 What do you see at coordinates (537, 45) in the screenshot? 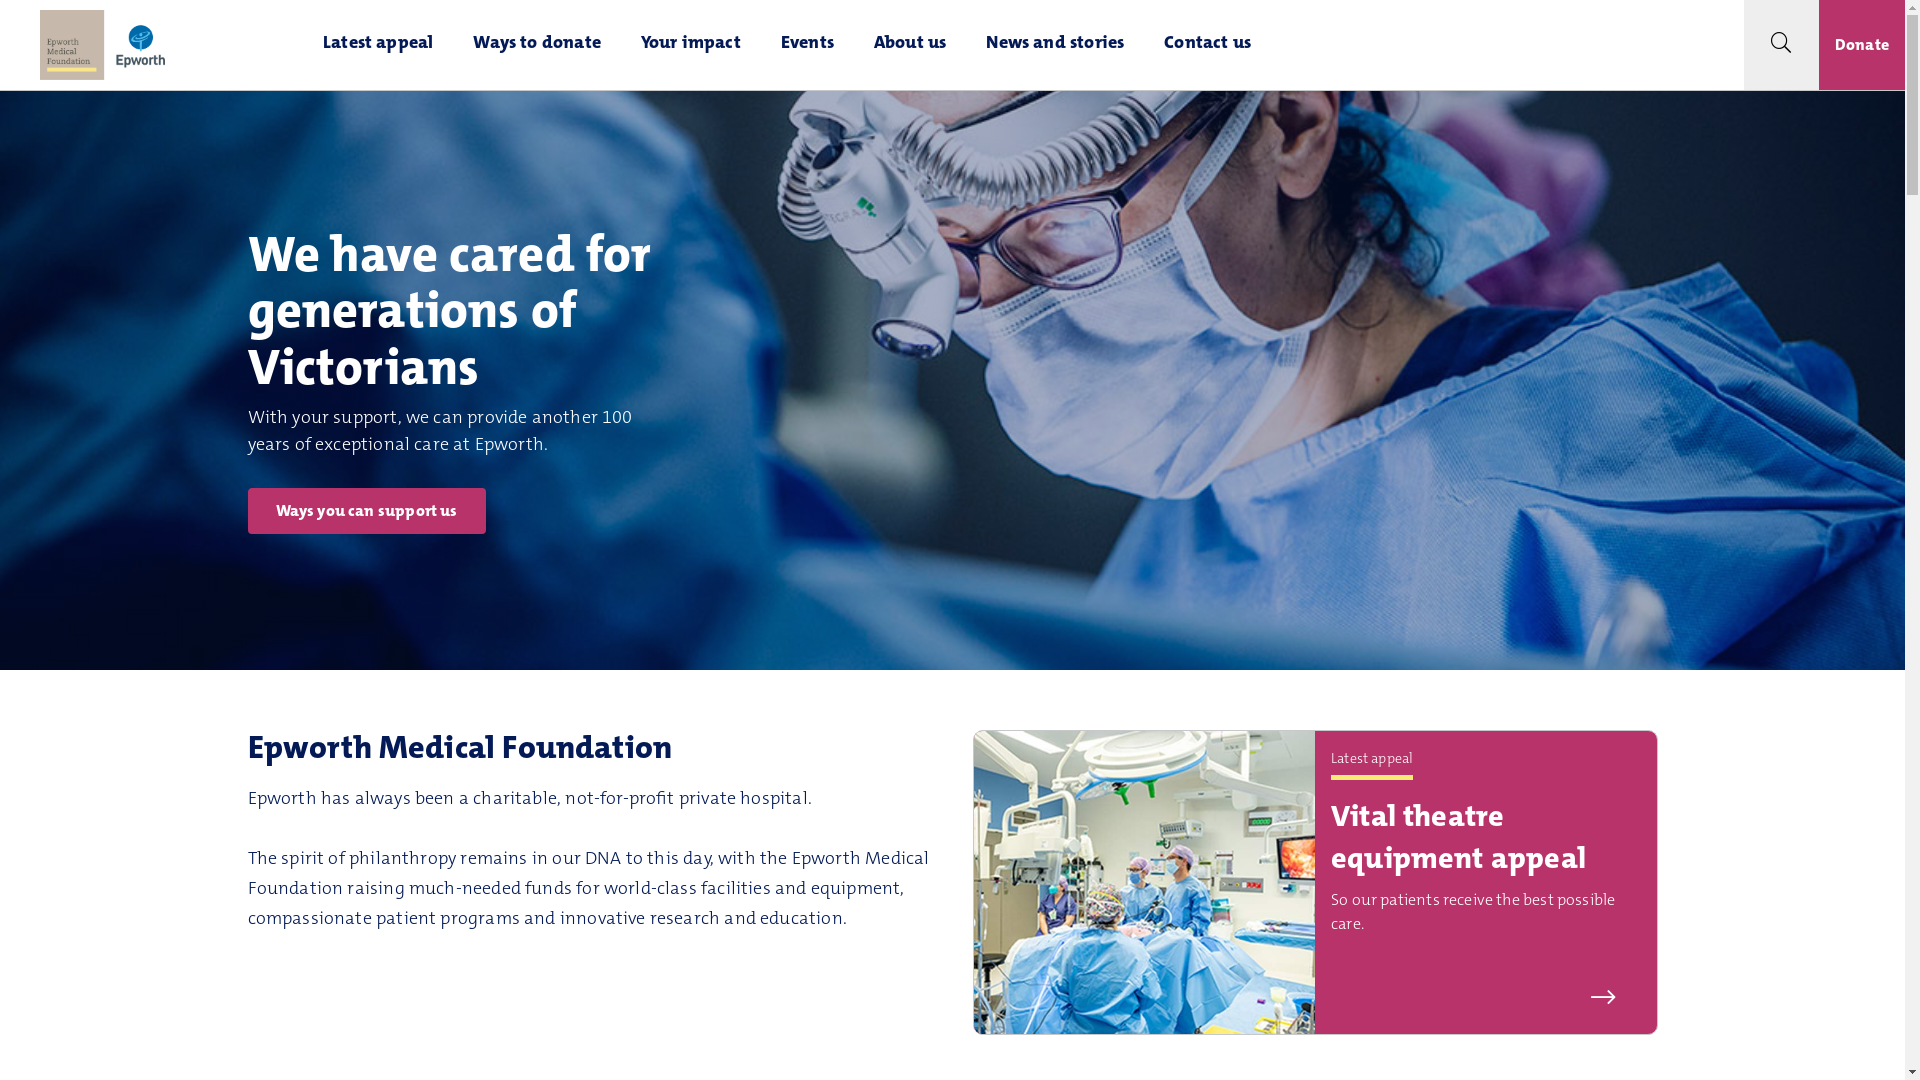
I see `Ways to donate` at bounding box center [537, 45].